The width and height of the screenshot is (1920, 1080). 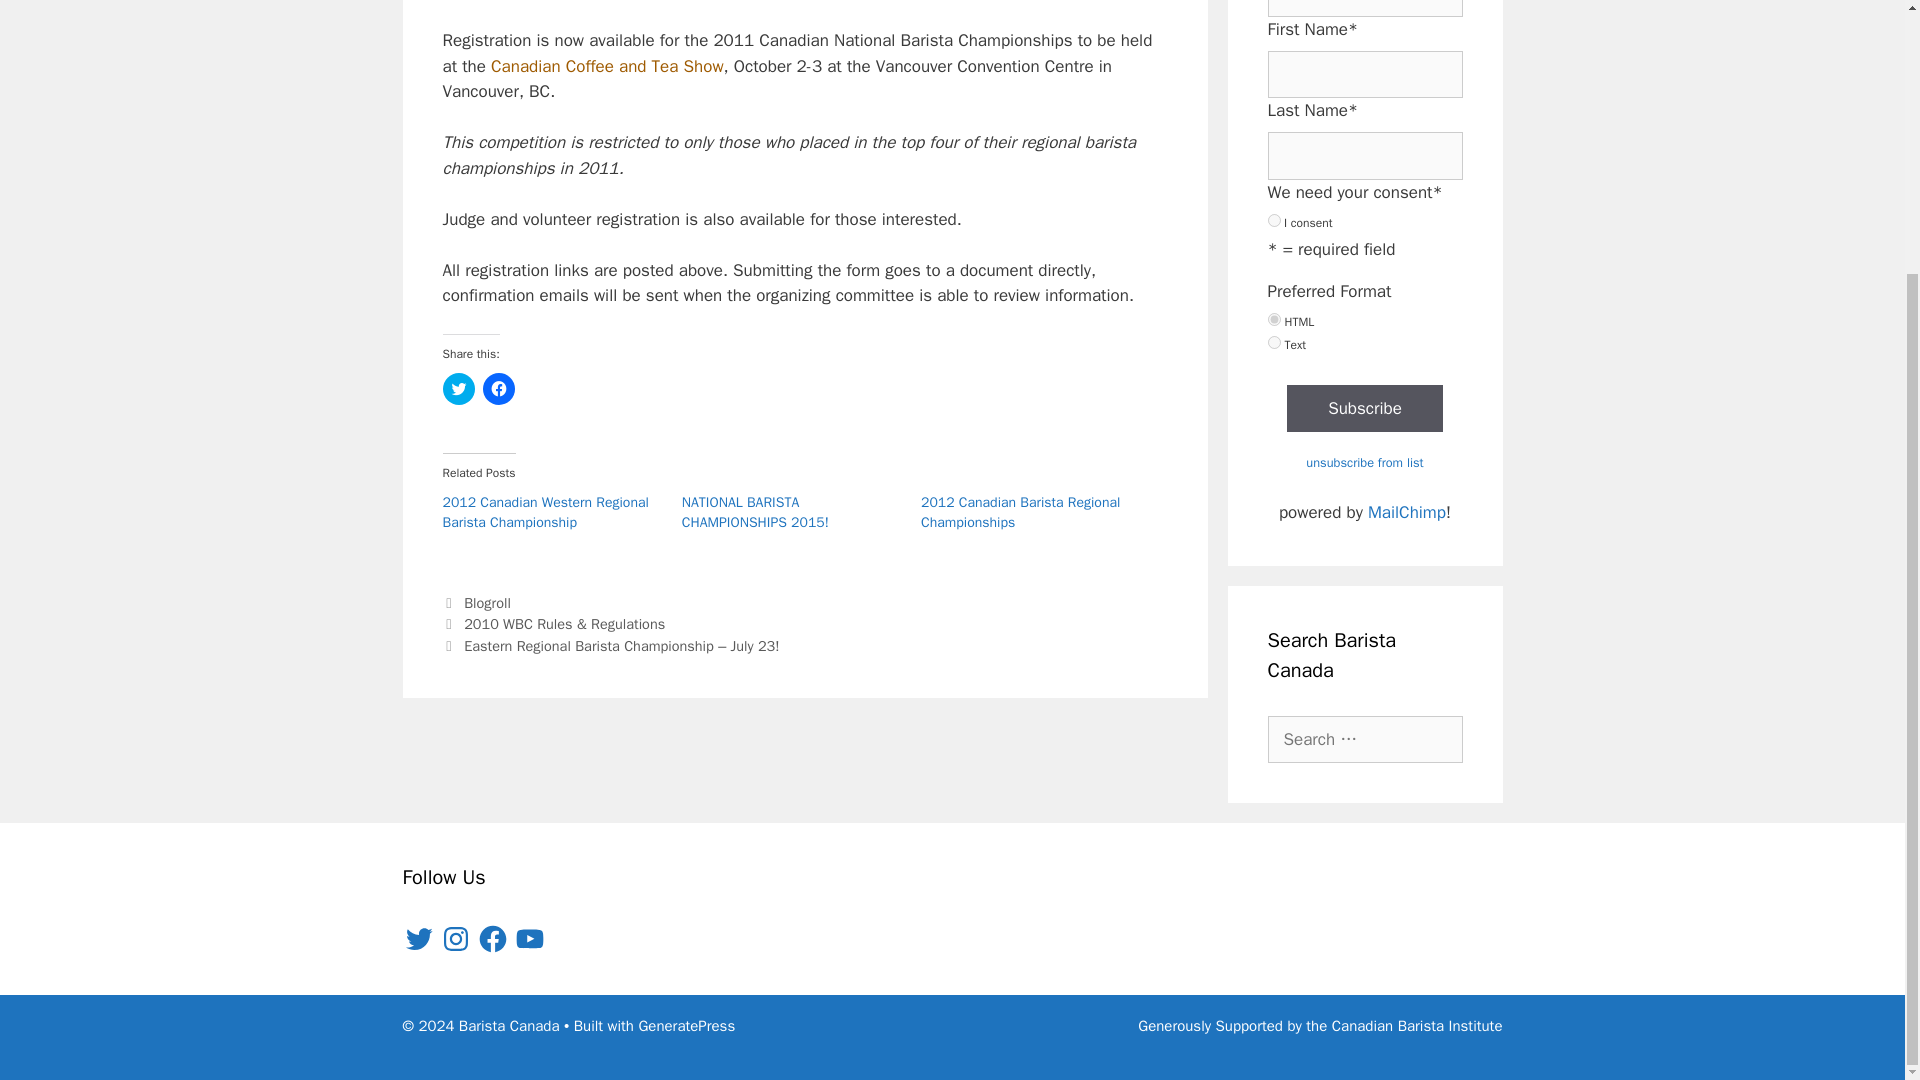 I want to click on Click to share on Facebook, so click(x=498, y=388).